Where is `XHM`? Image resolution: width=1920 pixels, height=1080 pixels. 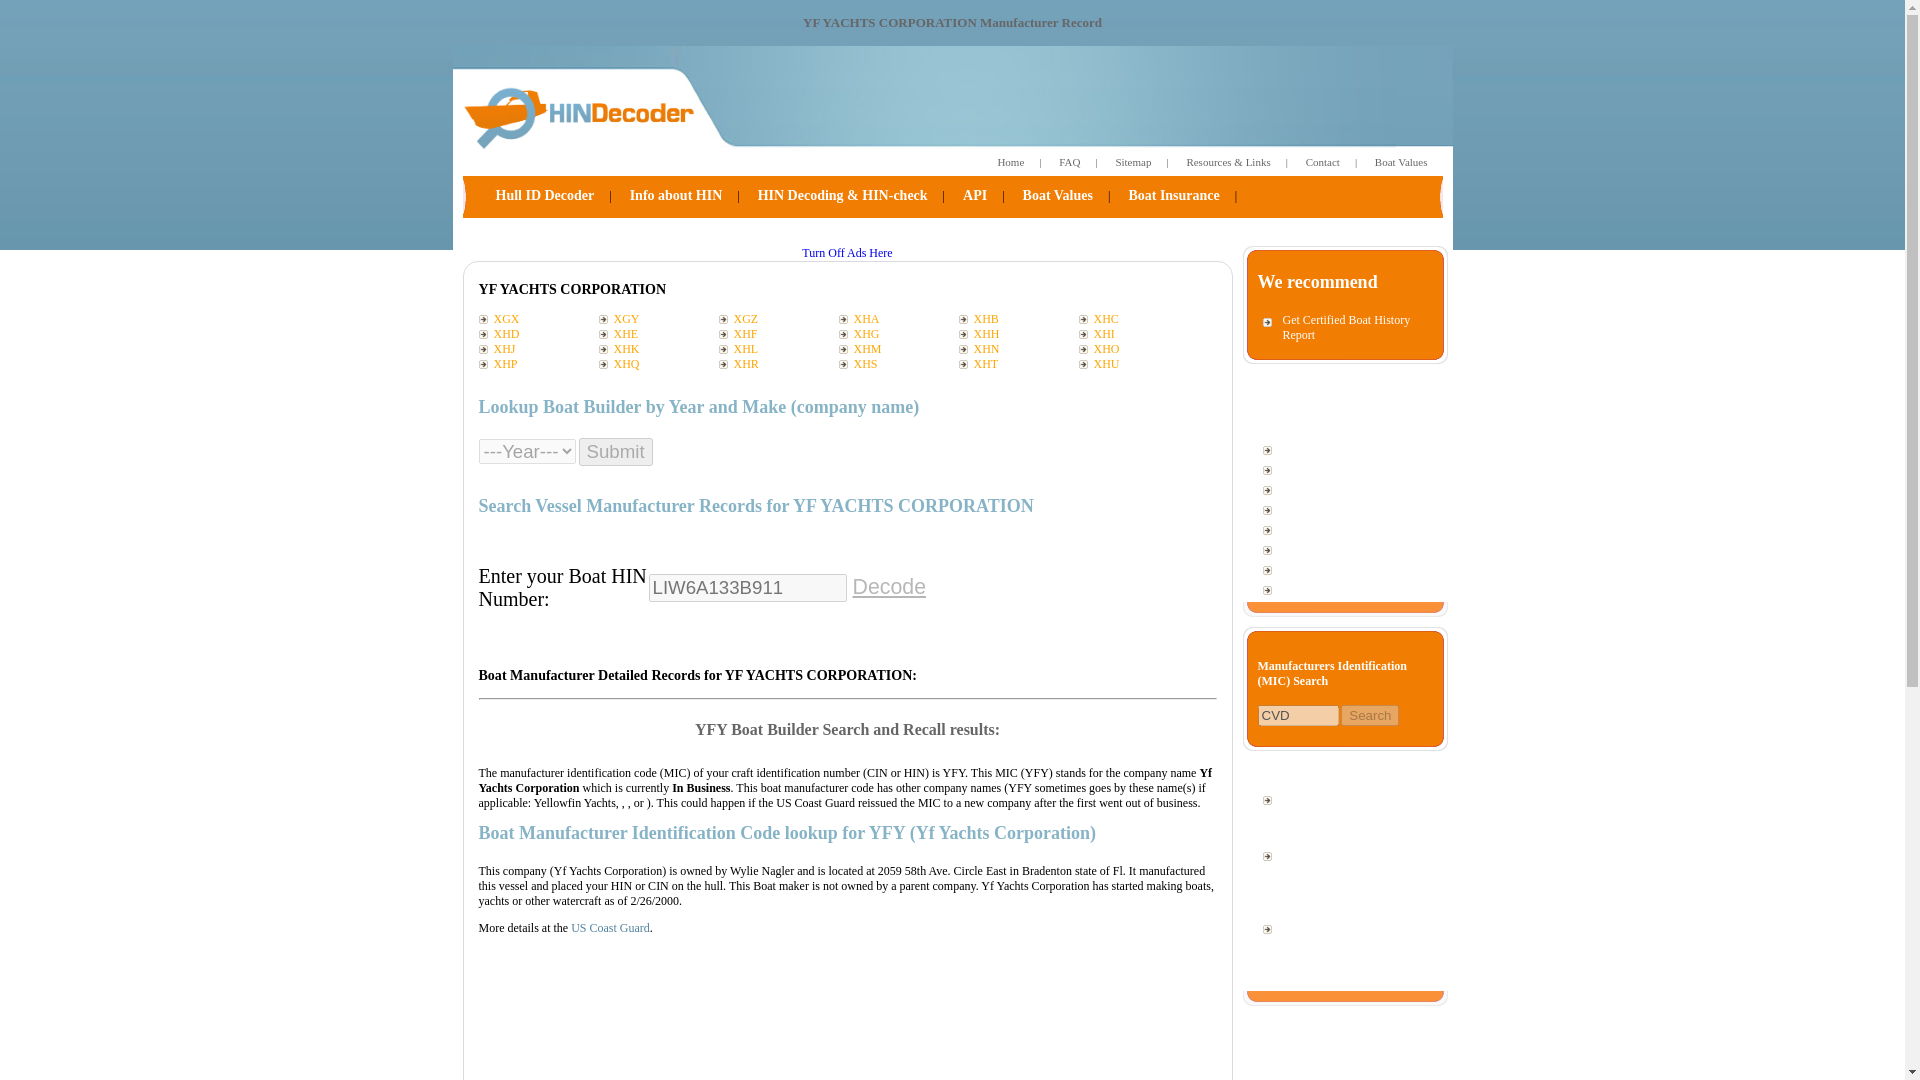 XHM is located at coordinates (898, 350).